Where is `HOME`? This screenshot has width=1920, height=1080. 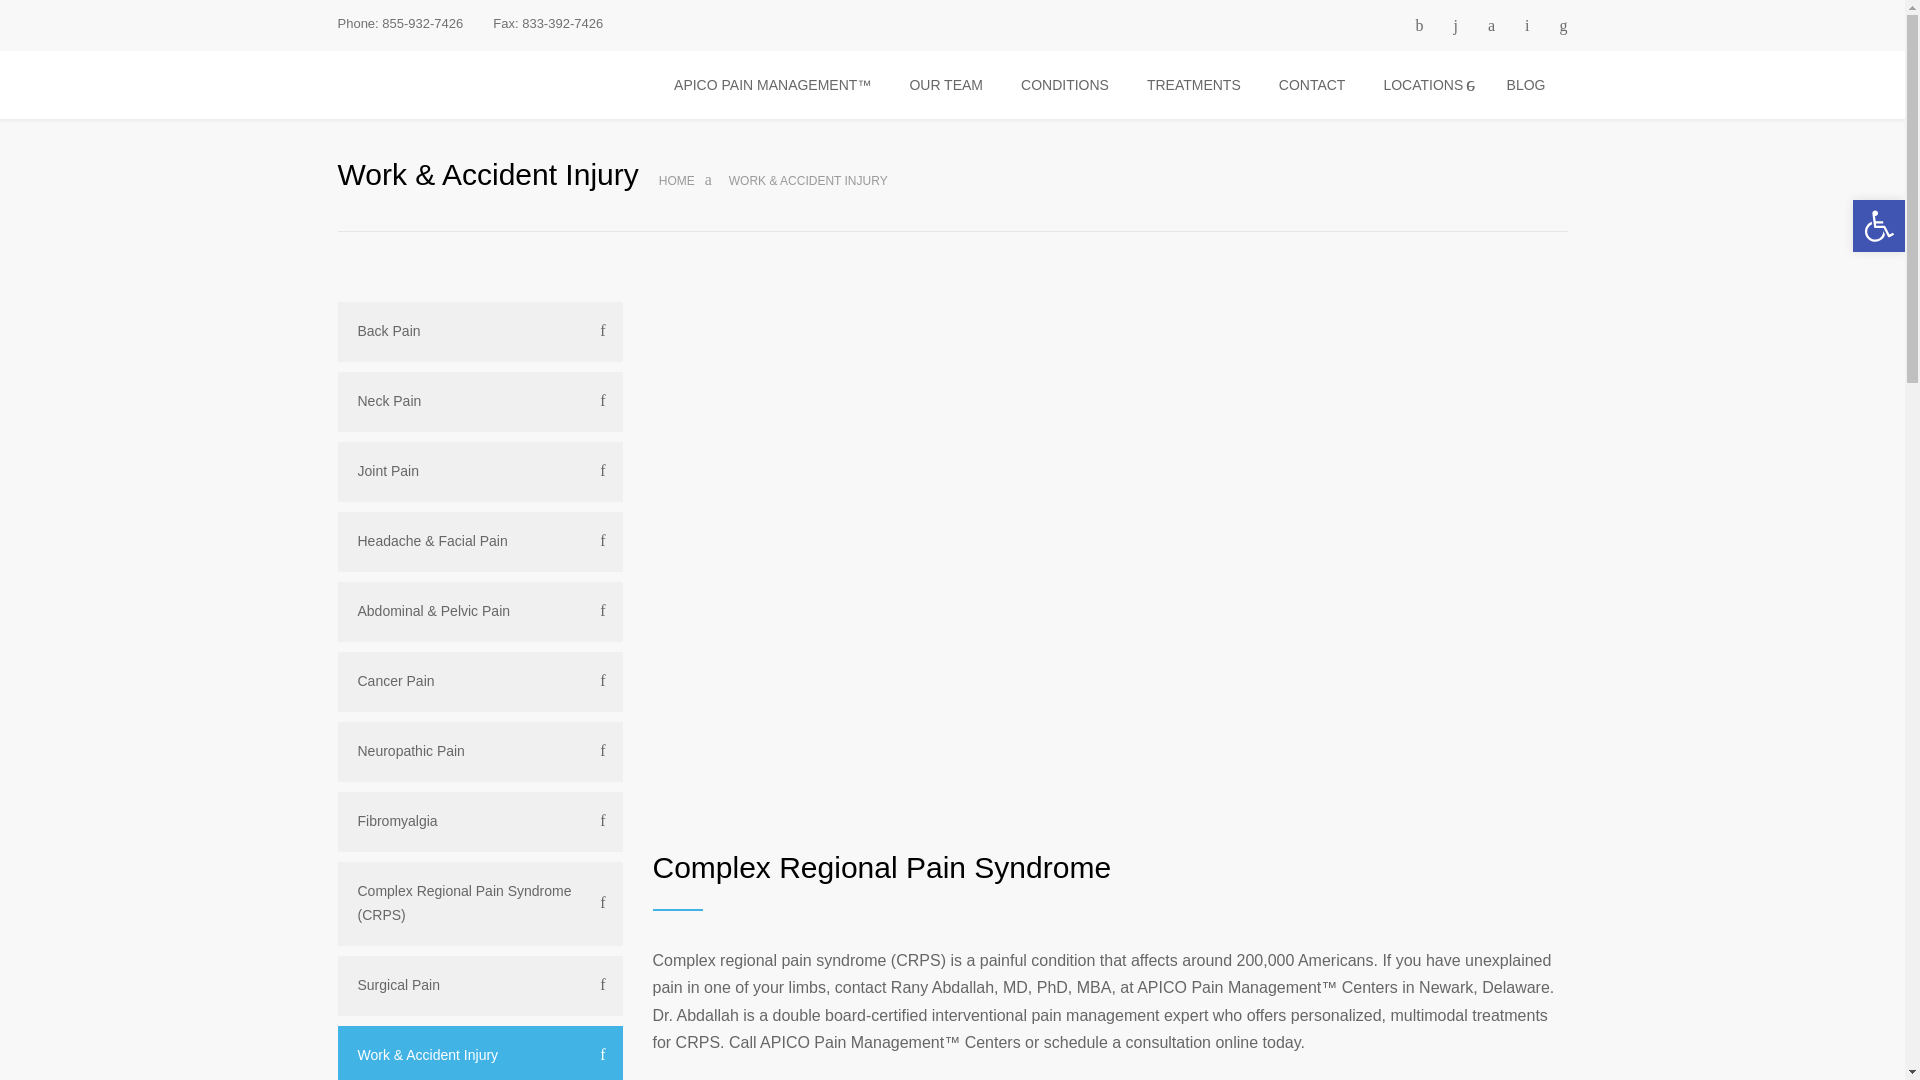
HOME is located at coordinates (676, 180).